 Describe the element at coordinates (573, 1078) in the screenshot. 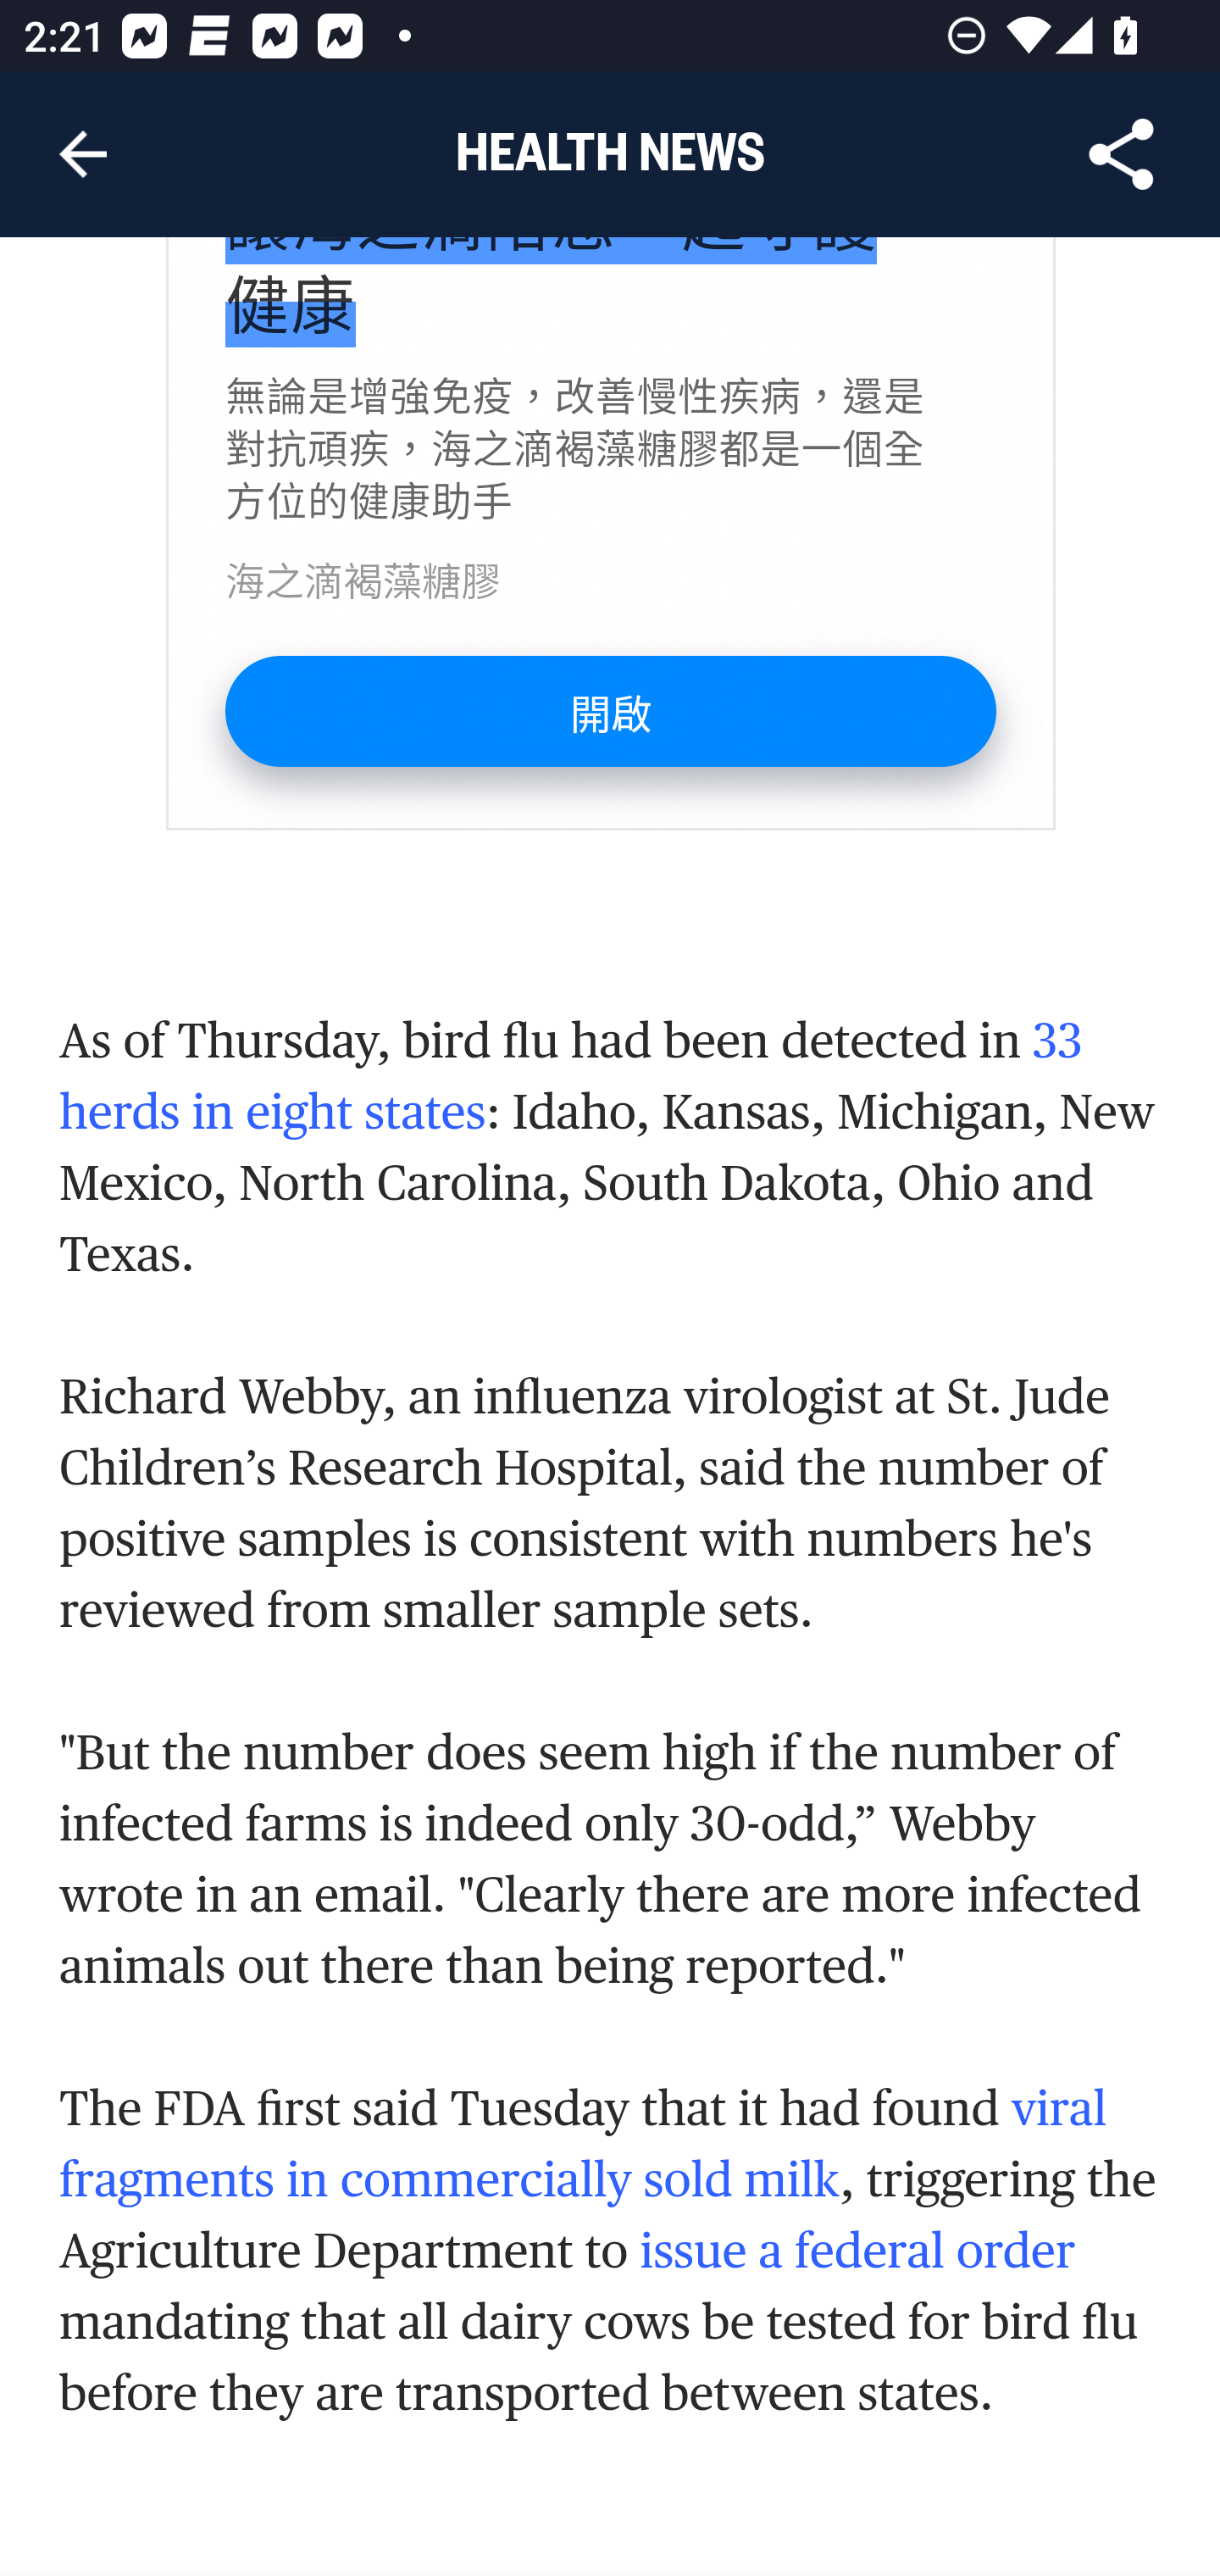

I see `33 herds in eight states` at that location.